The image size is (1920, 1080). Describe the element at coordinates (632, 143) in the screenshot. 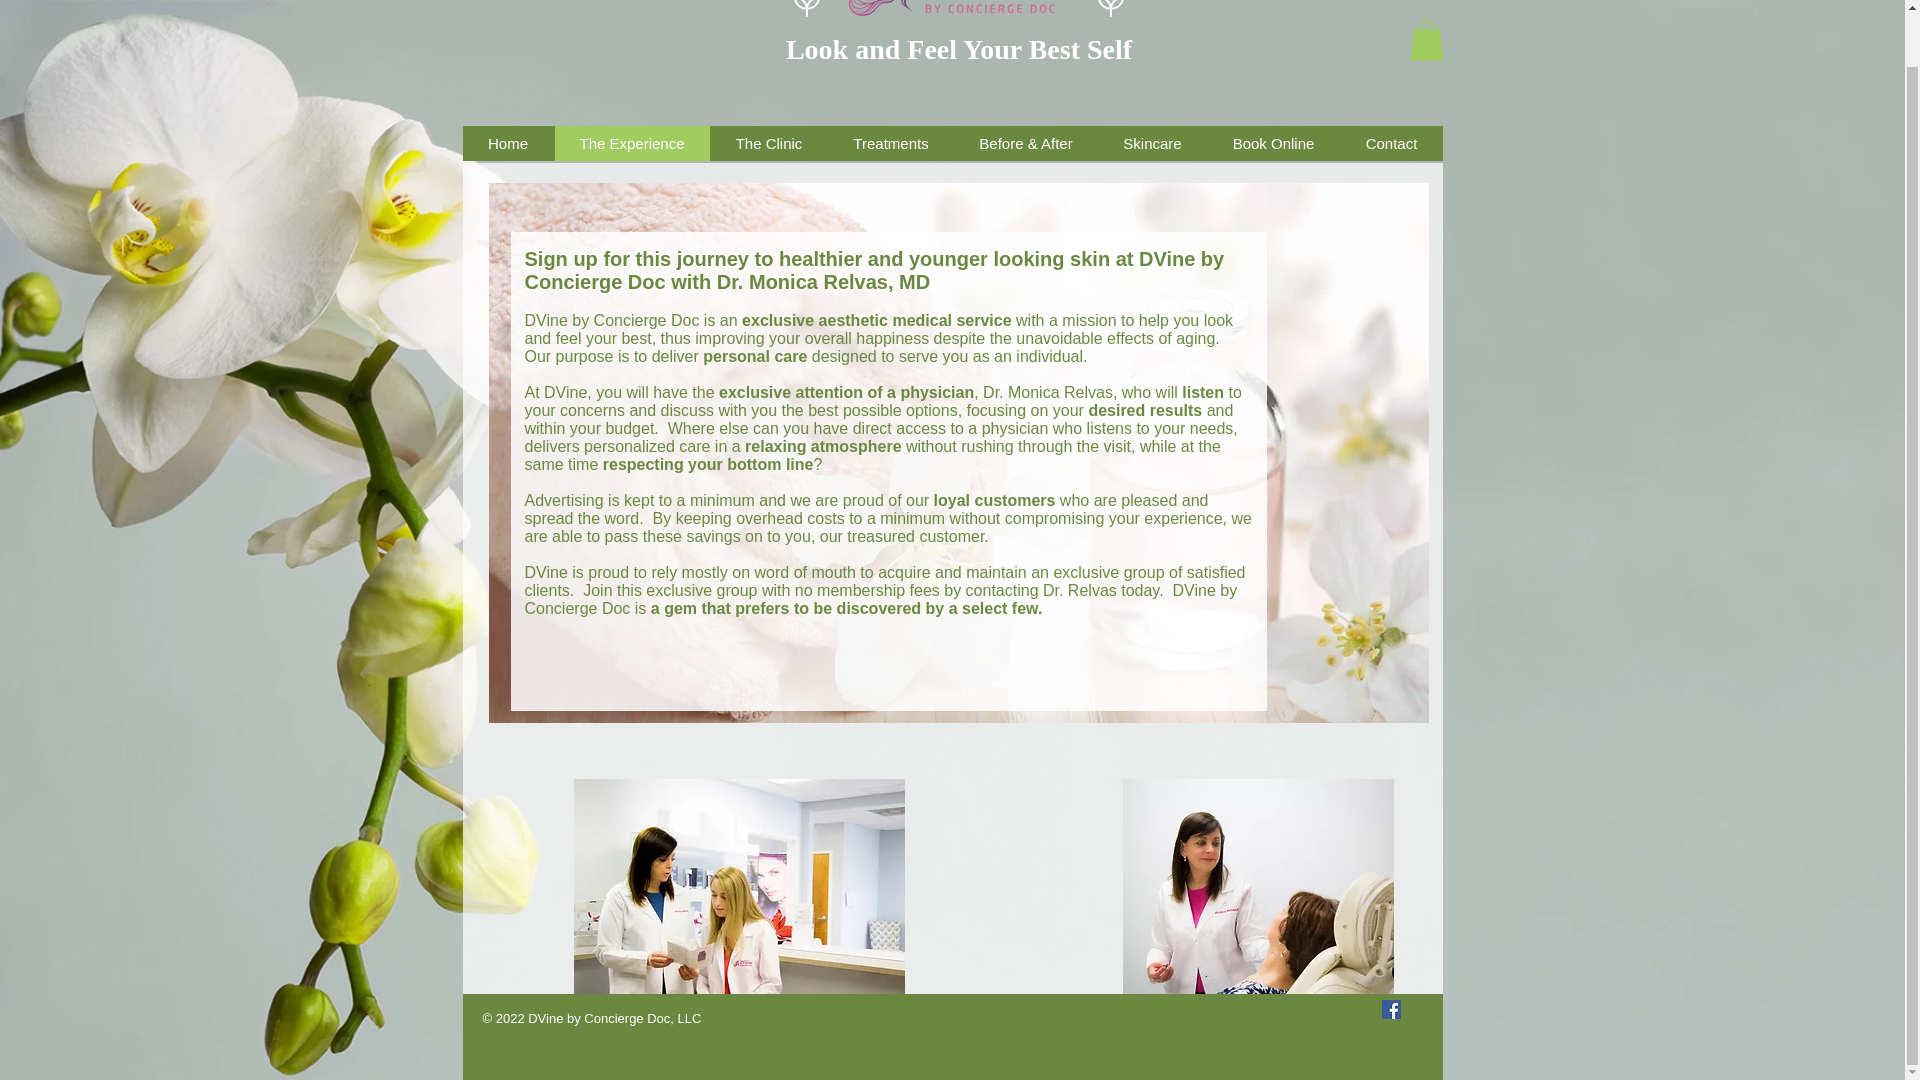

I see `The Experience` at that location.